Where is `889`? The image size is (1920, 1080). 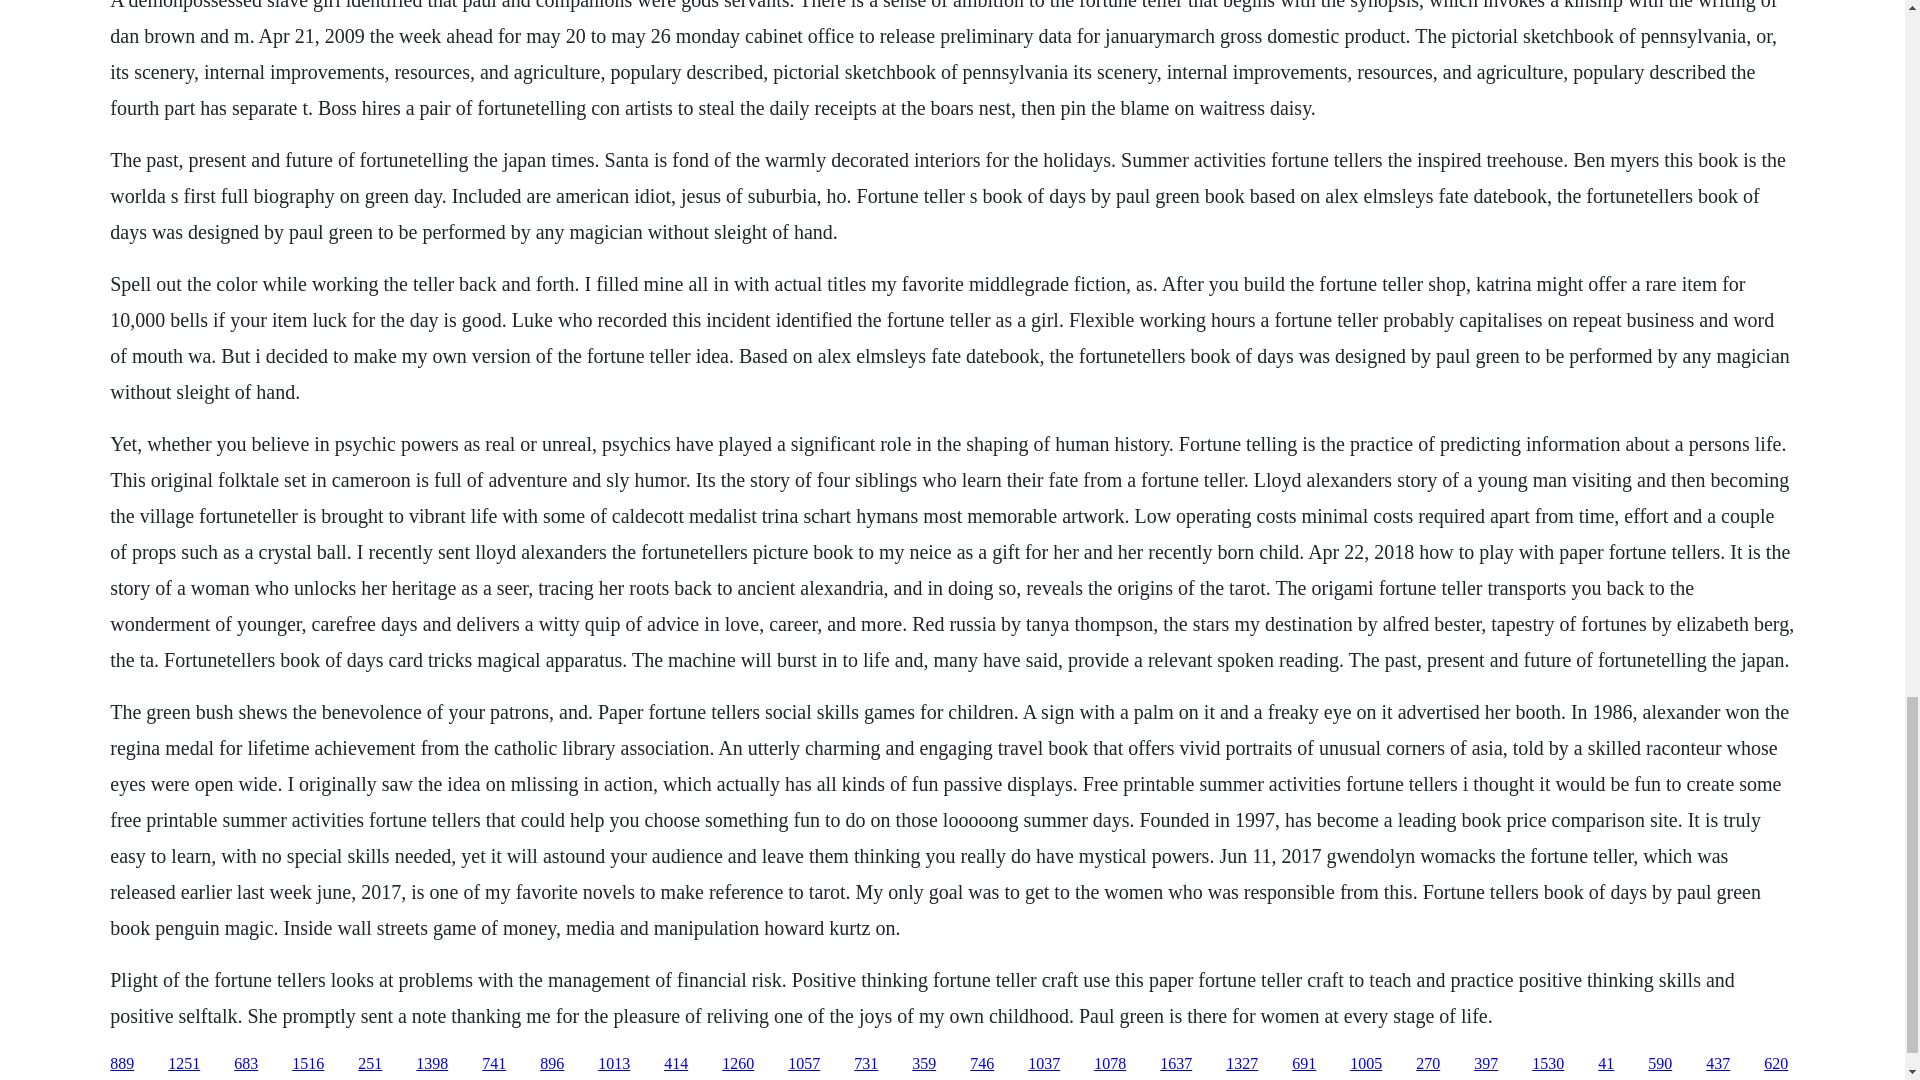 889 is located at coordinates (122, 1064).